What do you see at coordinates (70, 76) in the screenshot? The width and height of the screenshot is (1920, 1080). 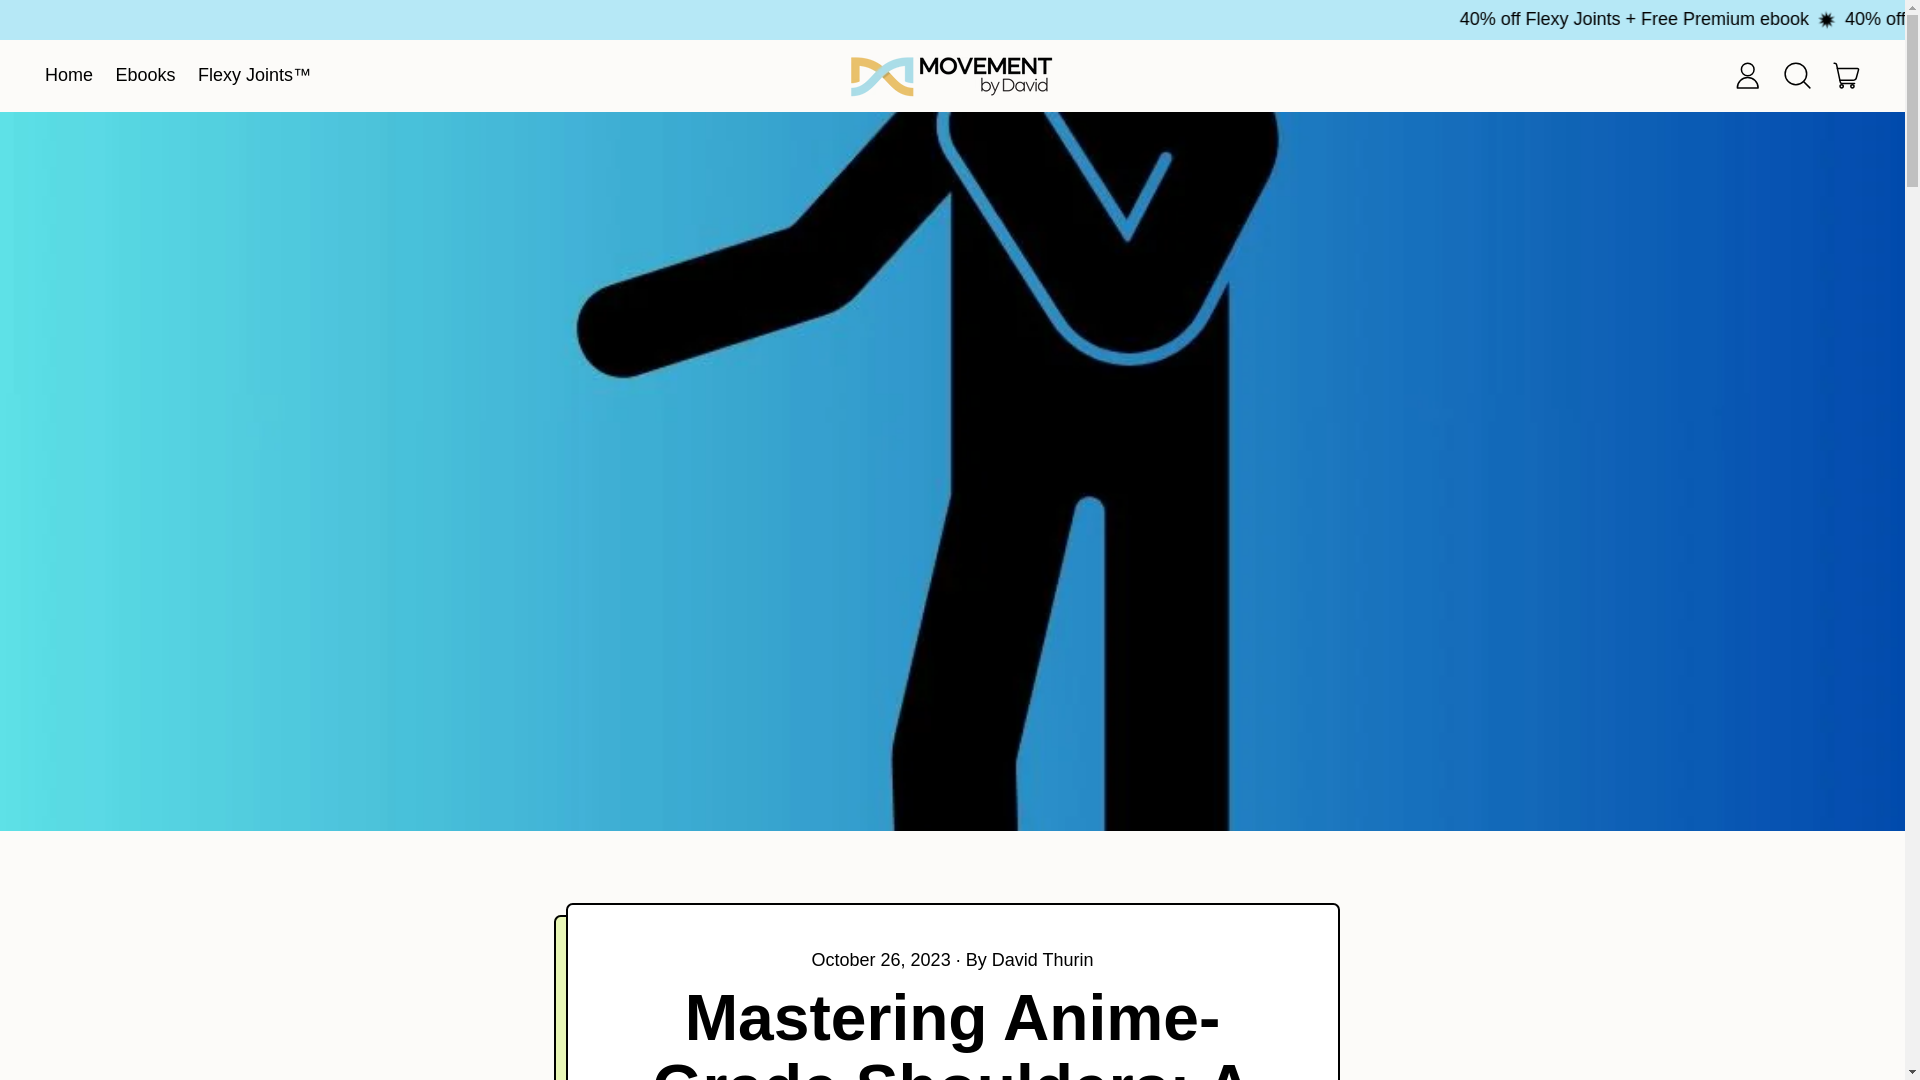 I see `Home` at bounding box center [70, 76].